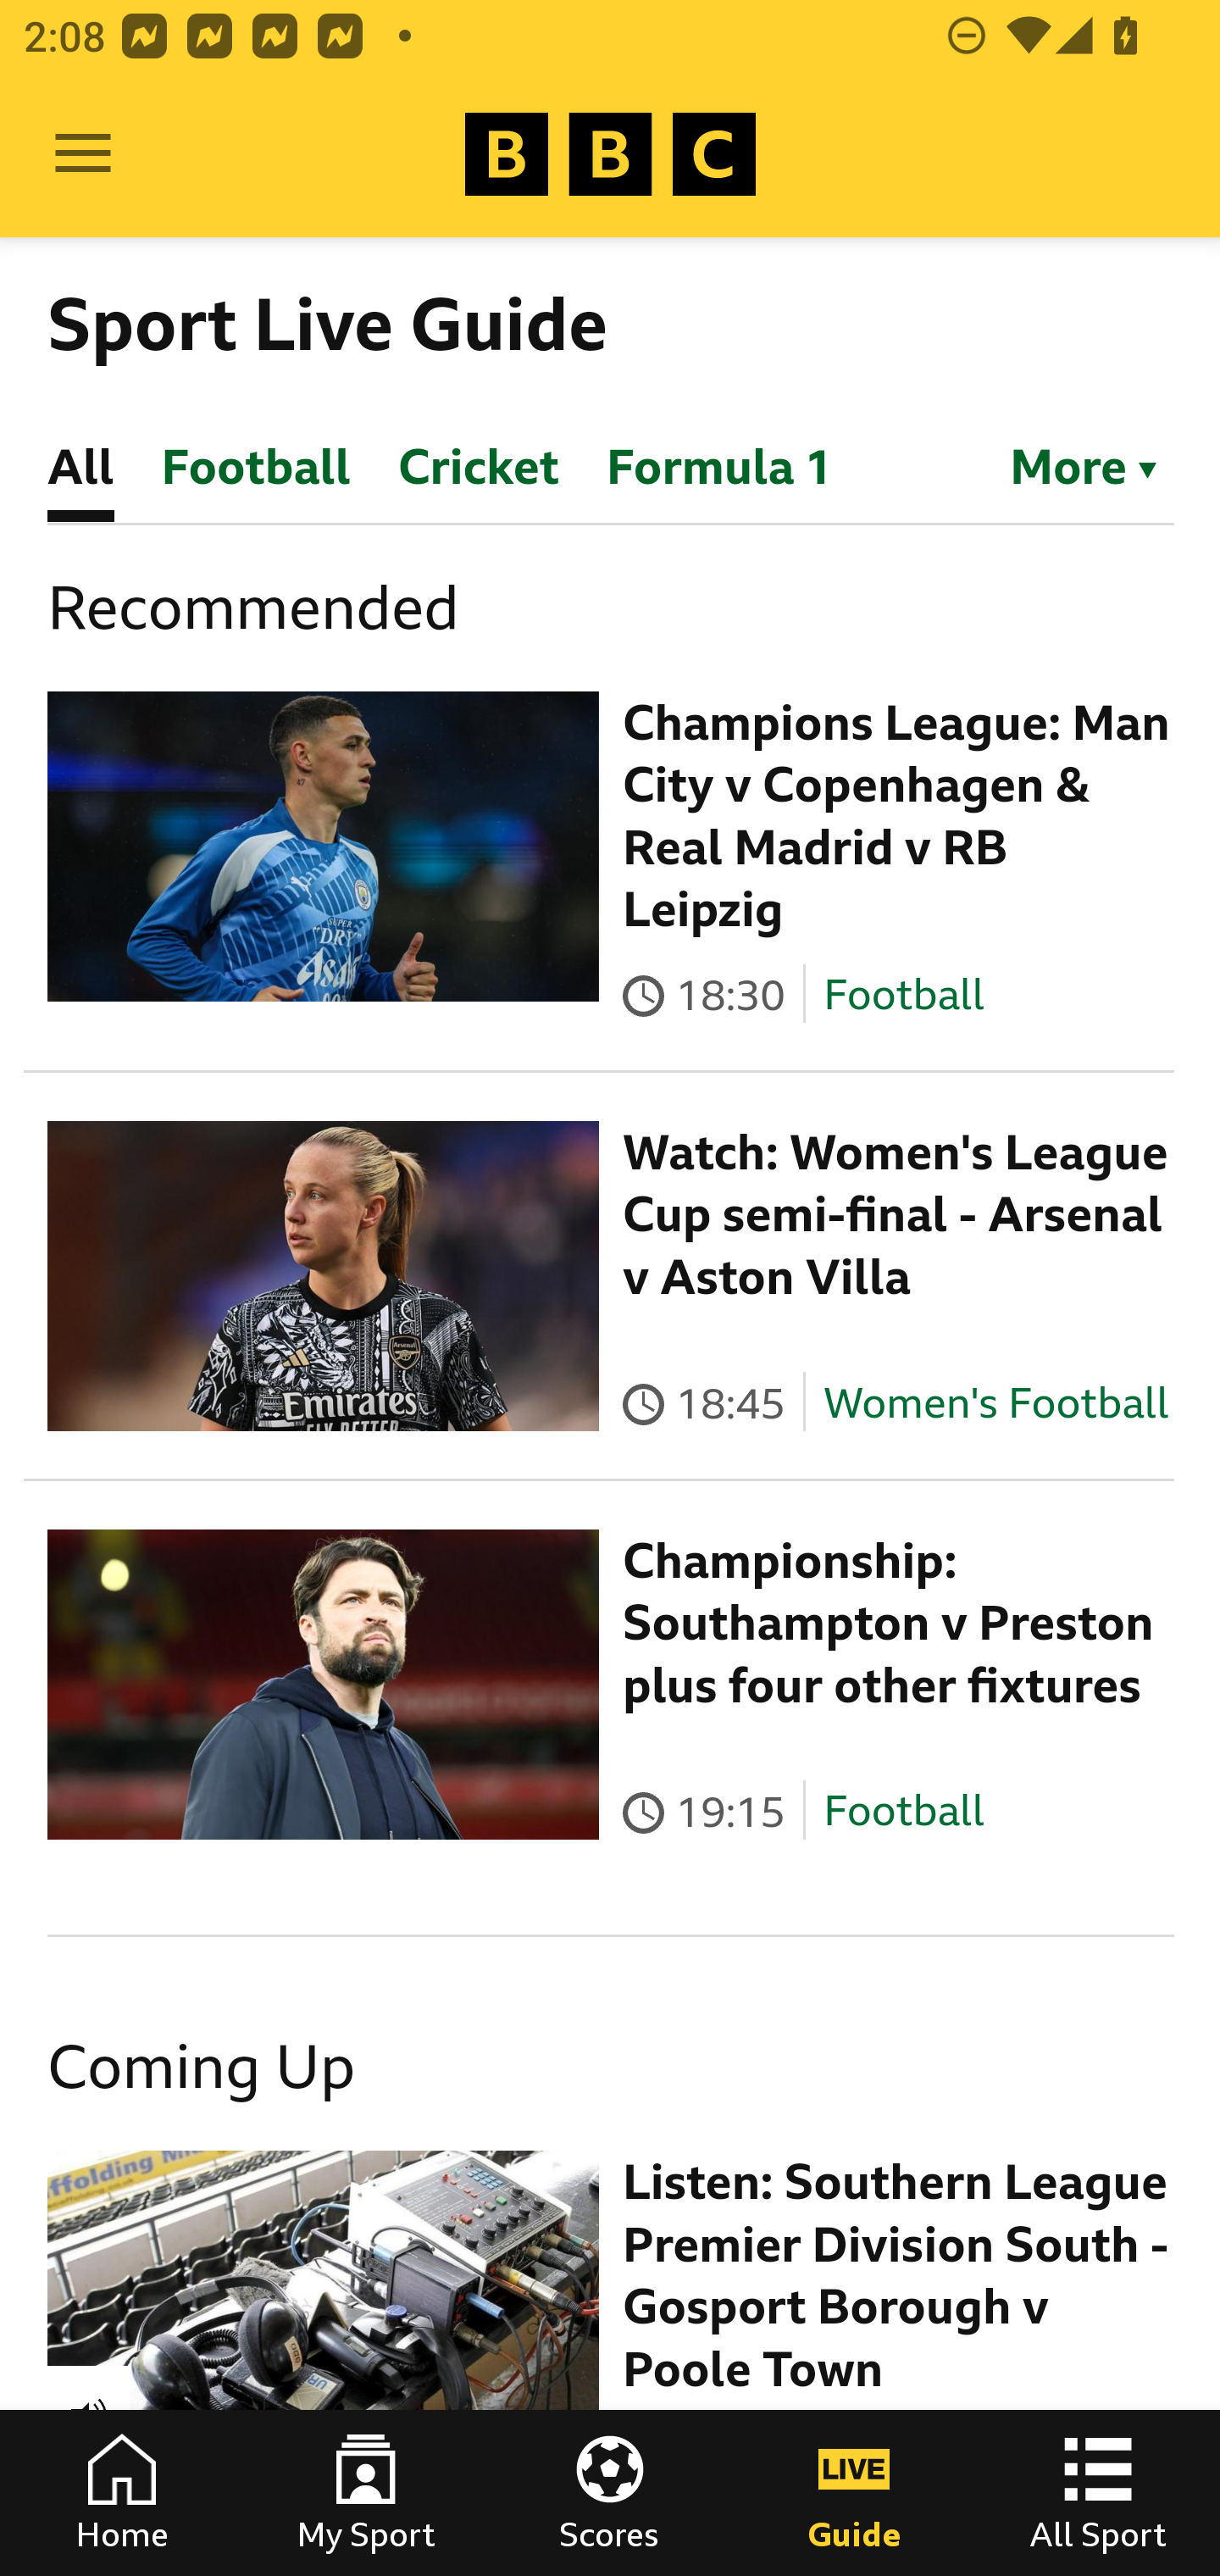 This screenshot has height=2576, width=1220. Describe the element at coordinates (610, 2493) in the screenshot. I see `Scores` at that location.